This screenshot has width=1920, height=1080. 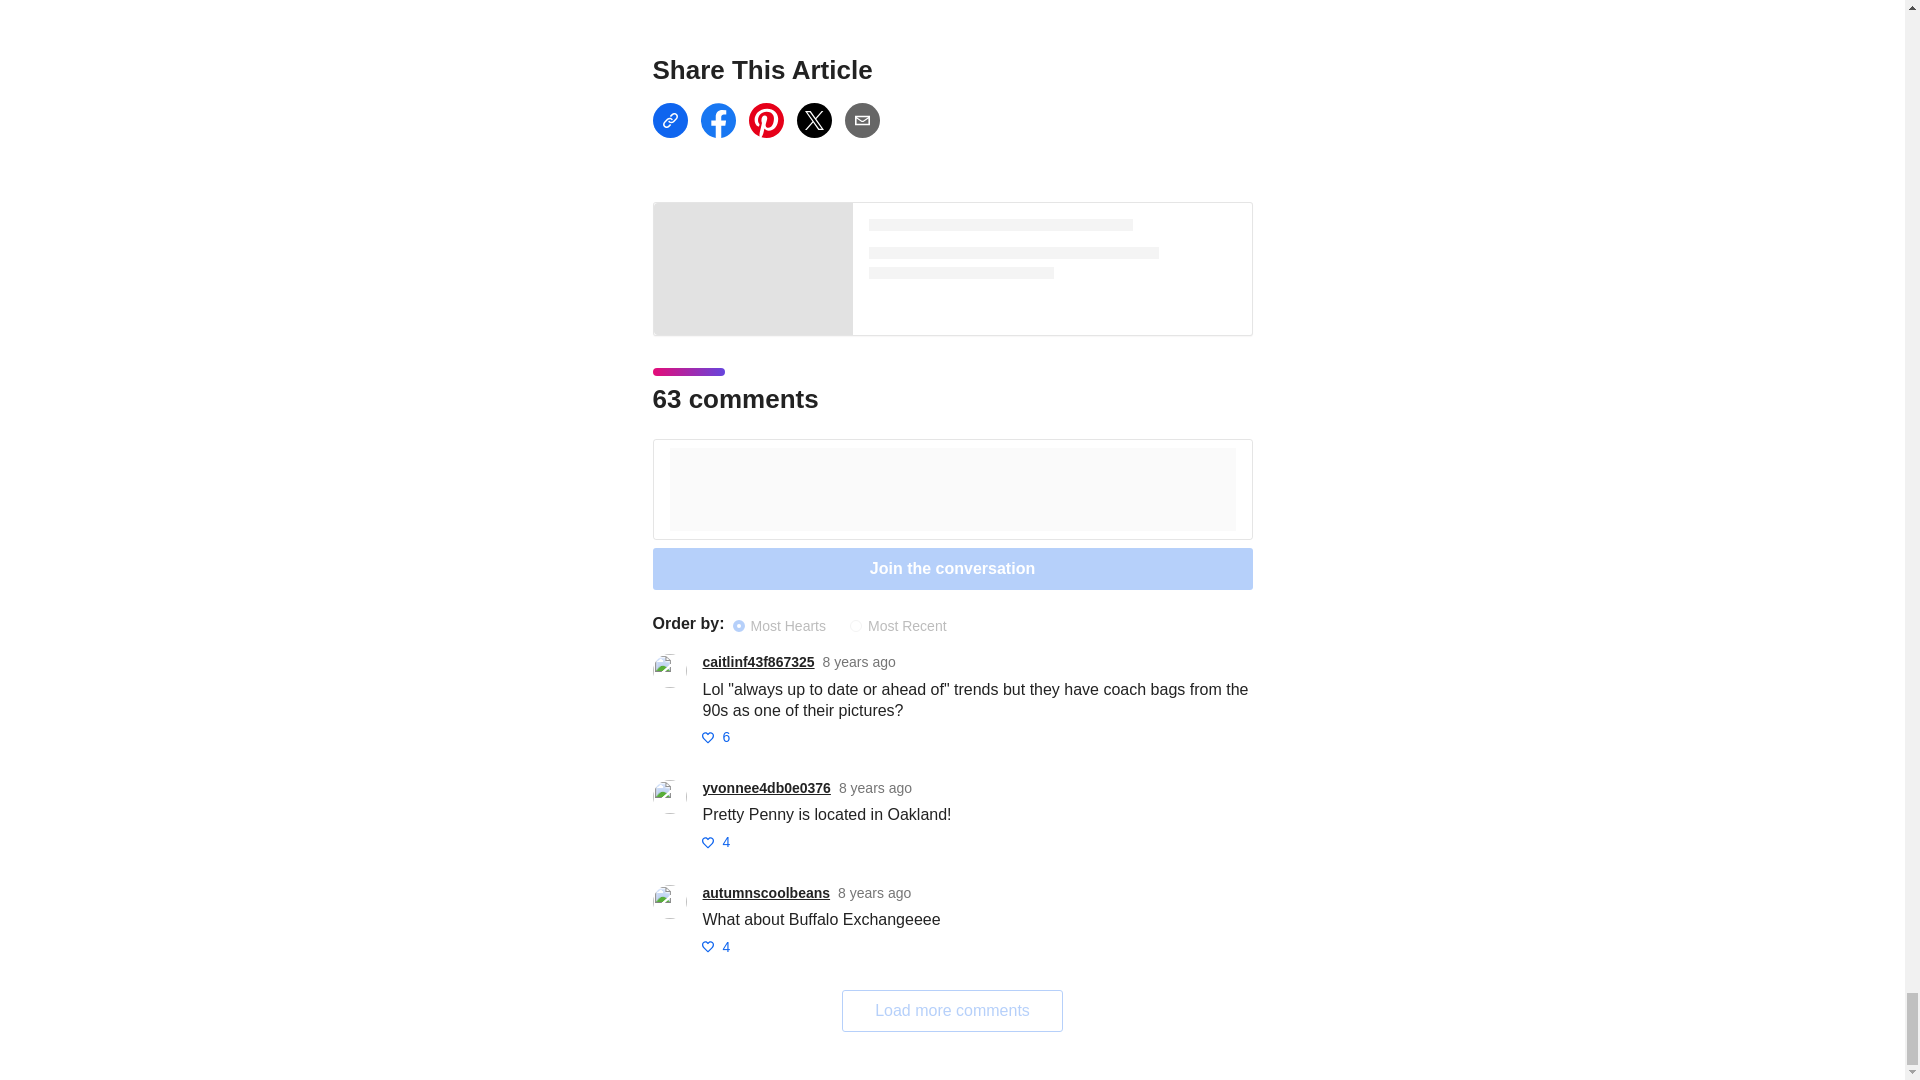 What do you see at coordinates (766, 120) in the screenshot?
I see `Pinterest` at bounding box center [766, 120].